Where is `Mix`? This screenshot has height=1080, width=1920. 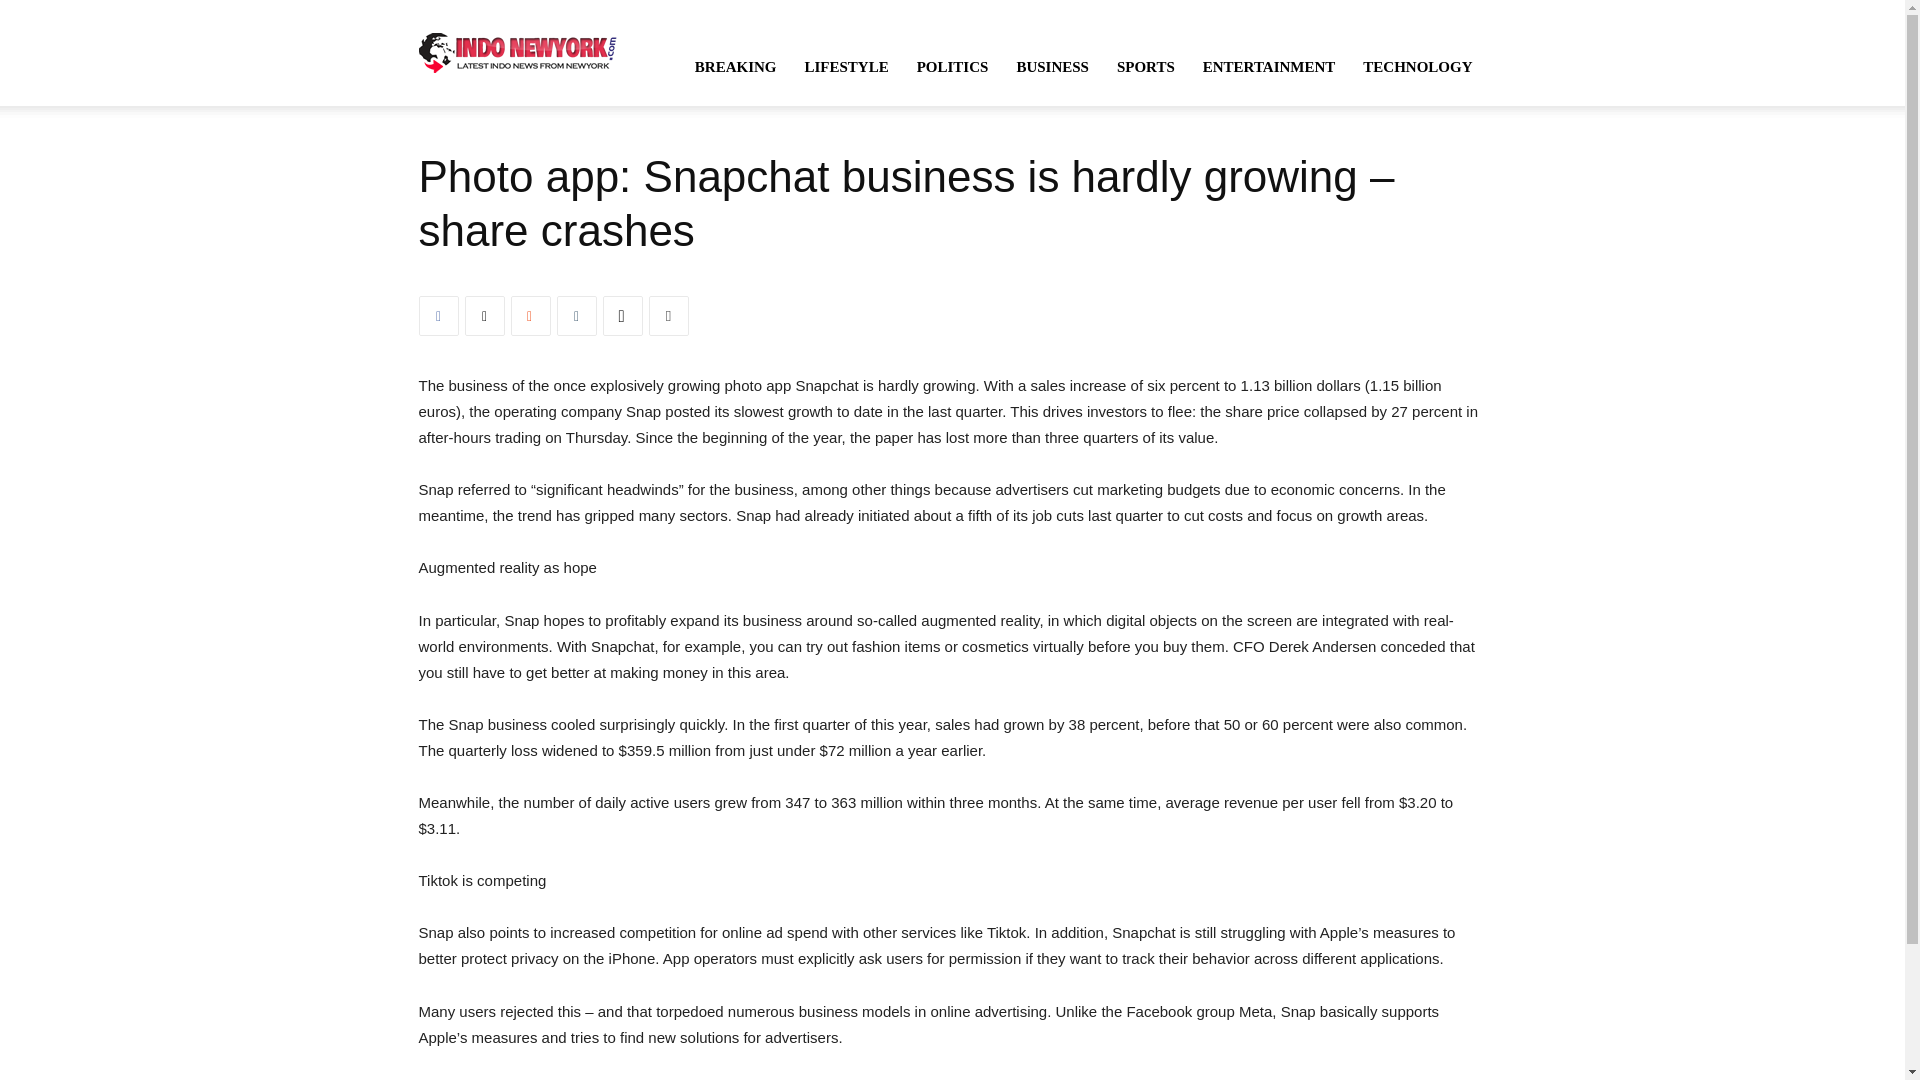
Mix is located at coordinates (530, 315).